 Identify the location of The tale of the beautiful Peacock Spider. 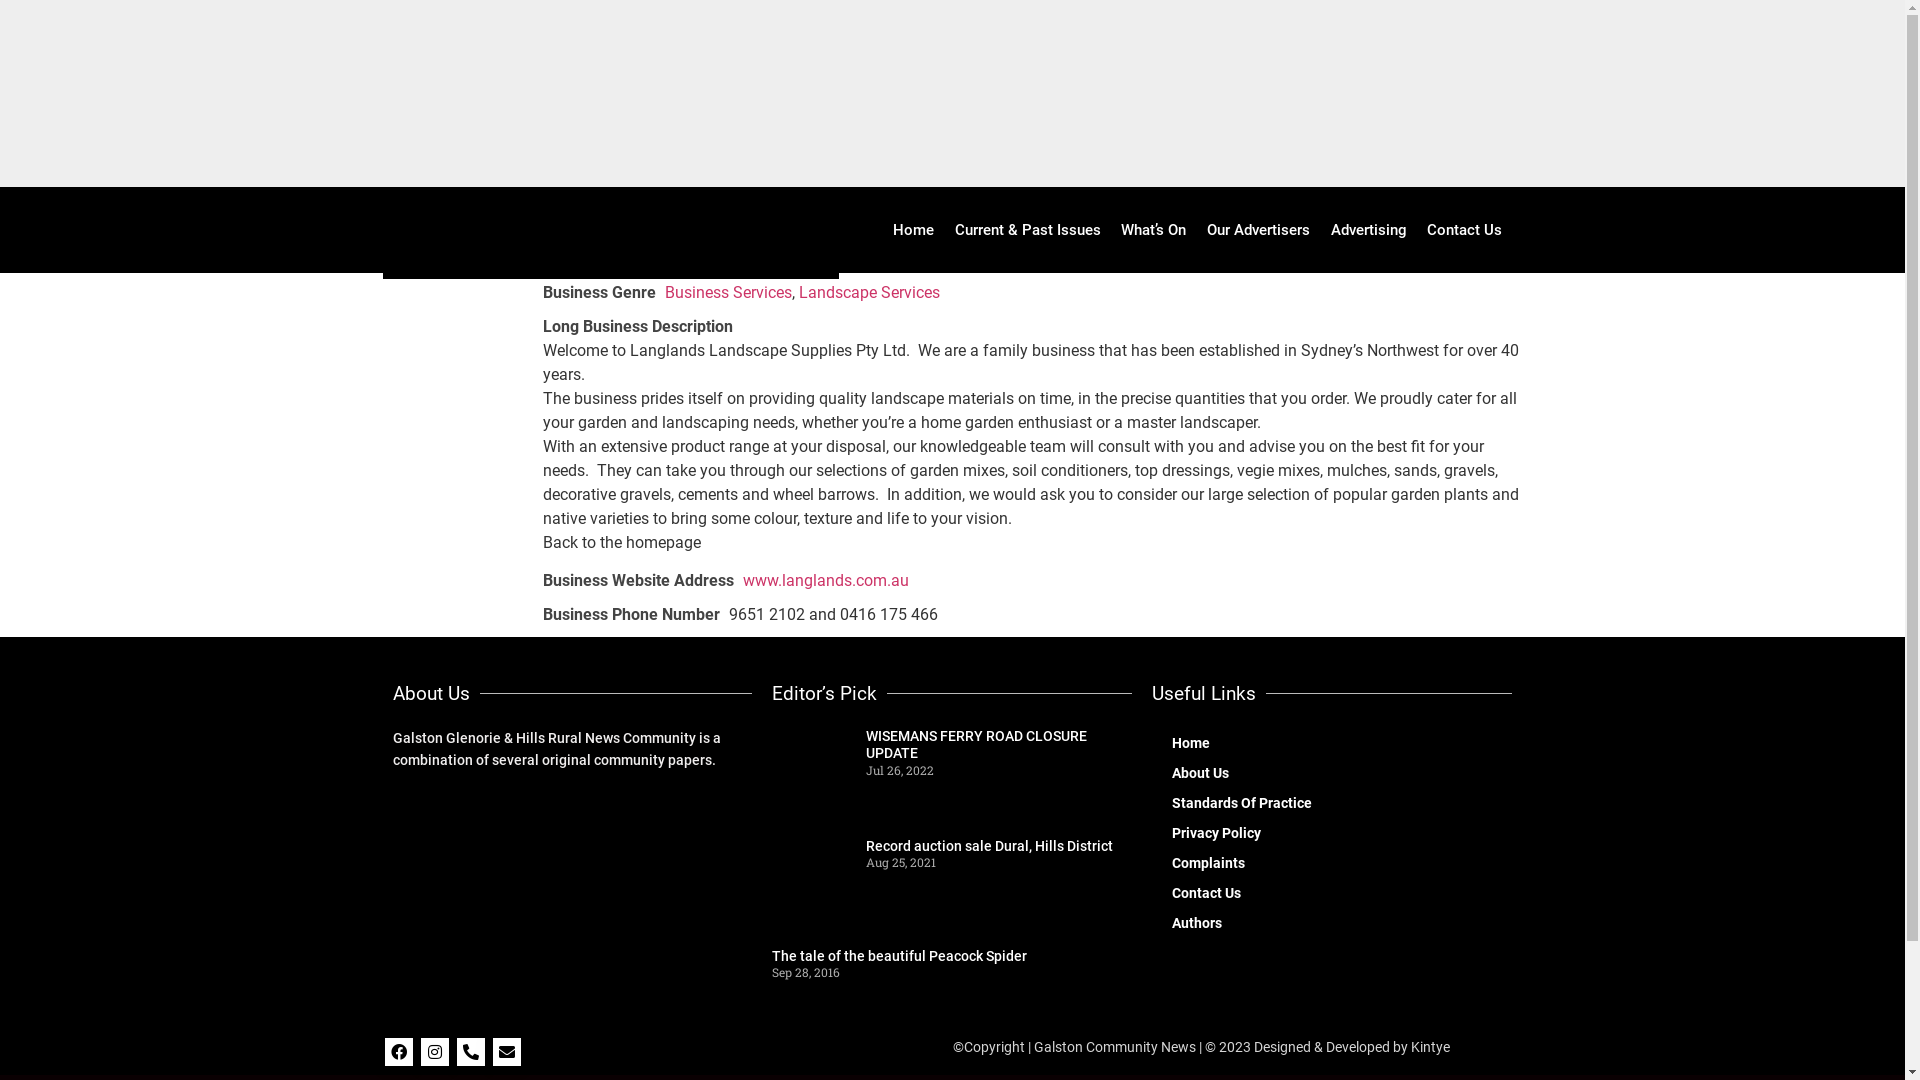
(900, 956).